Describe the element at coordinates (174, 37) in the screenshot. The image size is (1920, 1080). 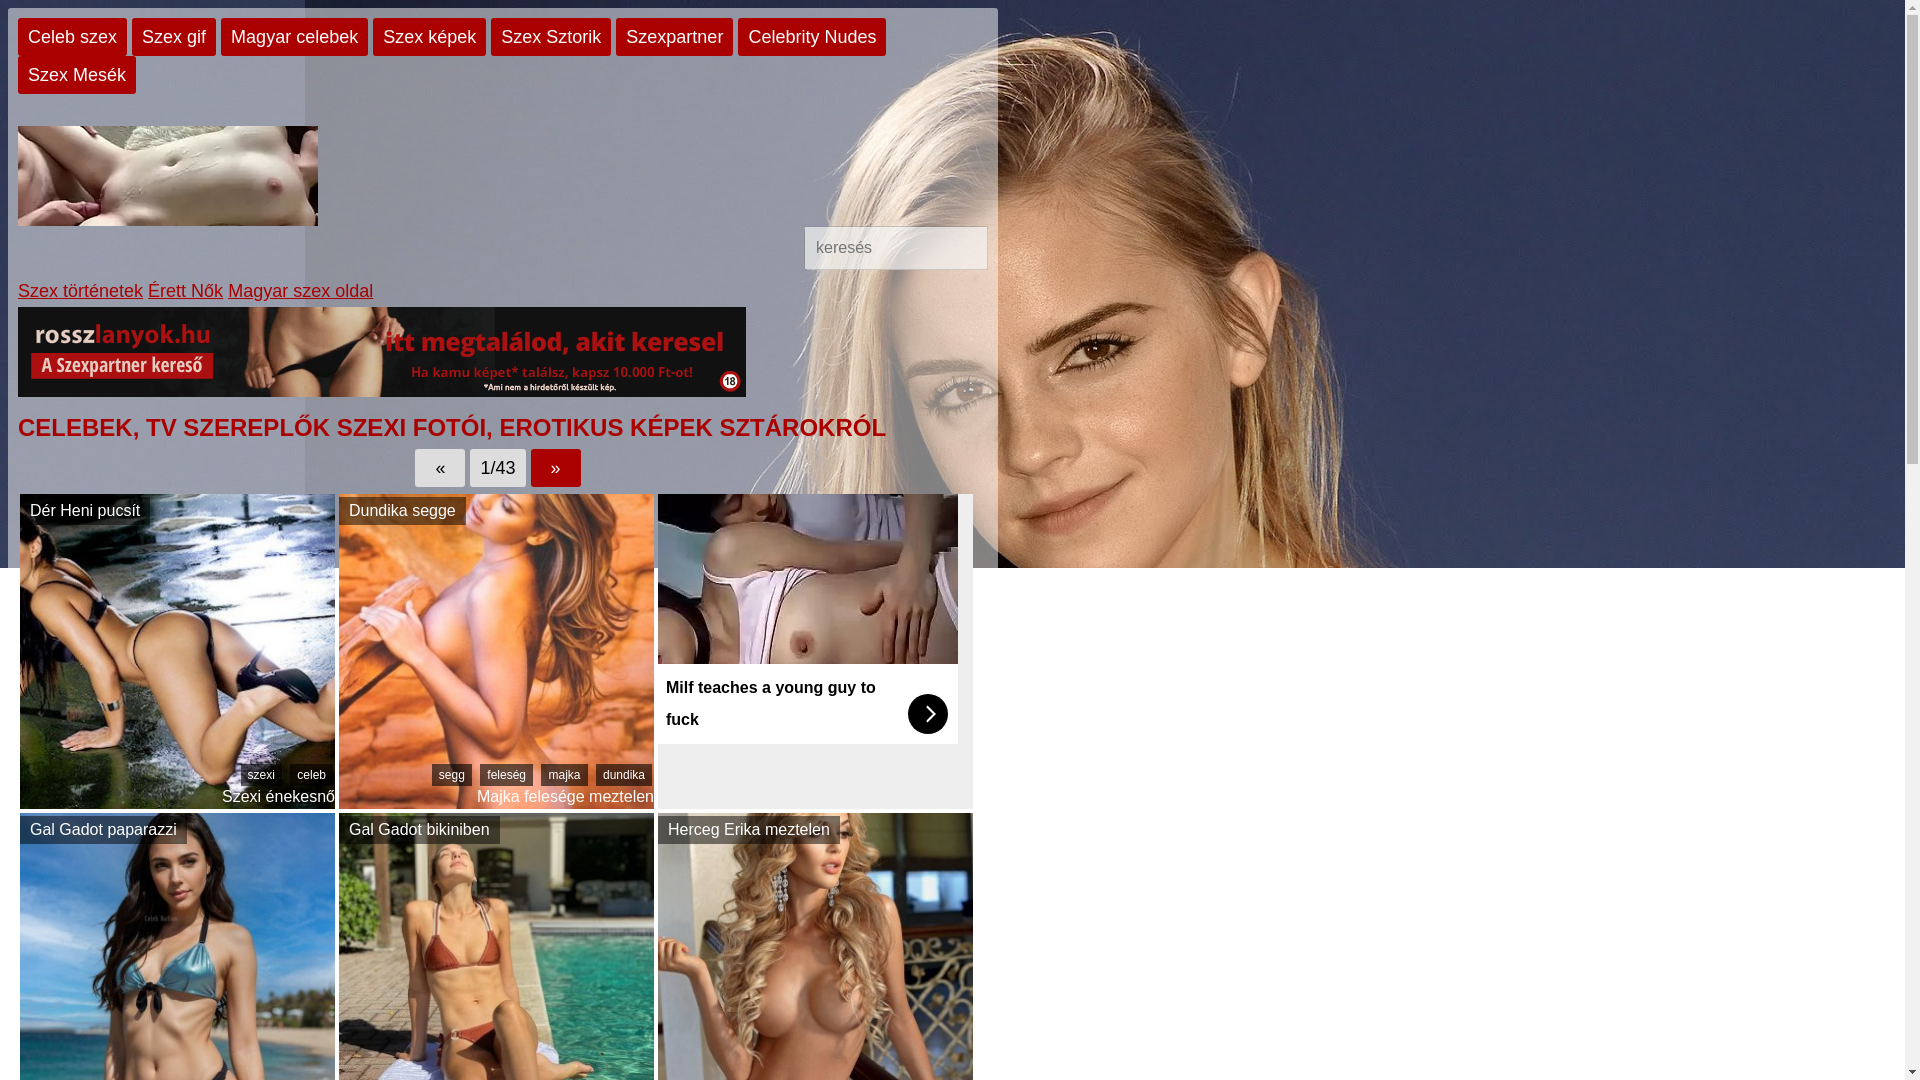
I see `Szex gif` at that location.